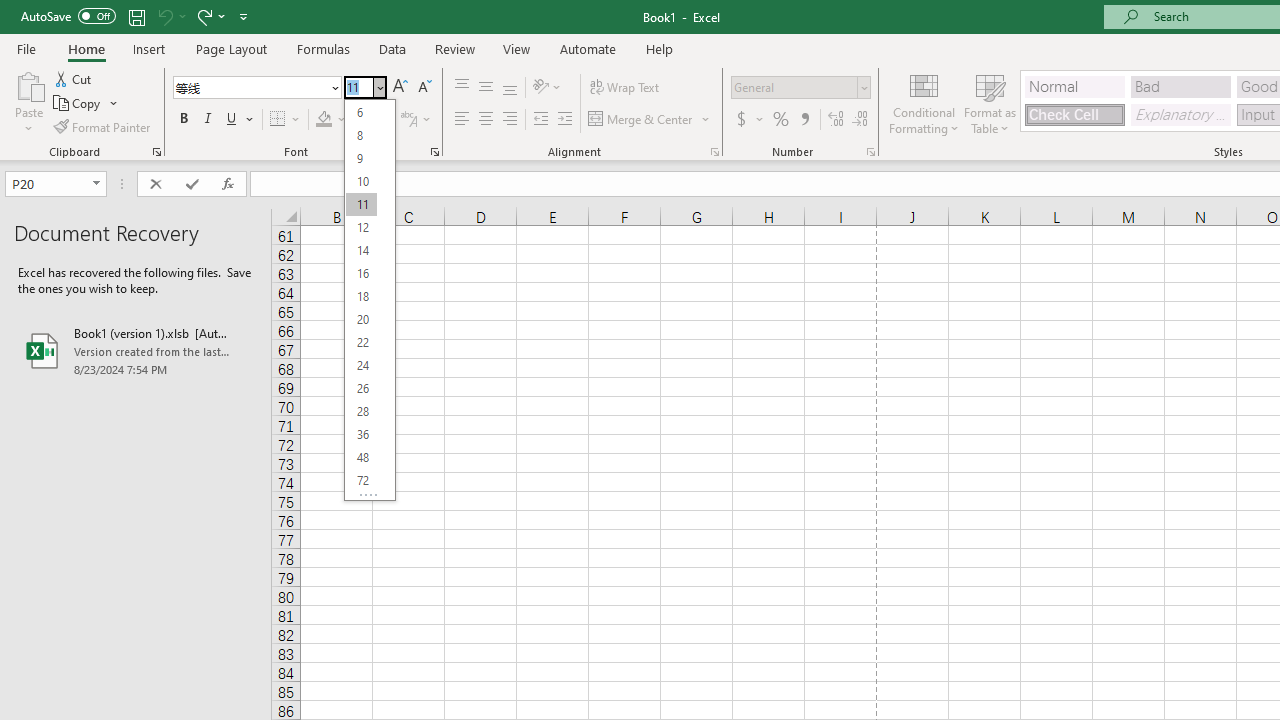 Image resolution: width=1280 pixels, height=720 pixels. I want to click on Italic, so click(208, 120).